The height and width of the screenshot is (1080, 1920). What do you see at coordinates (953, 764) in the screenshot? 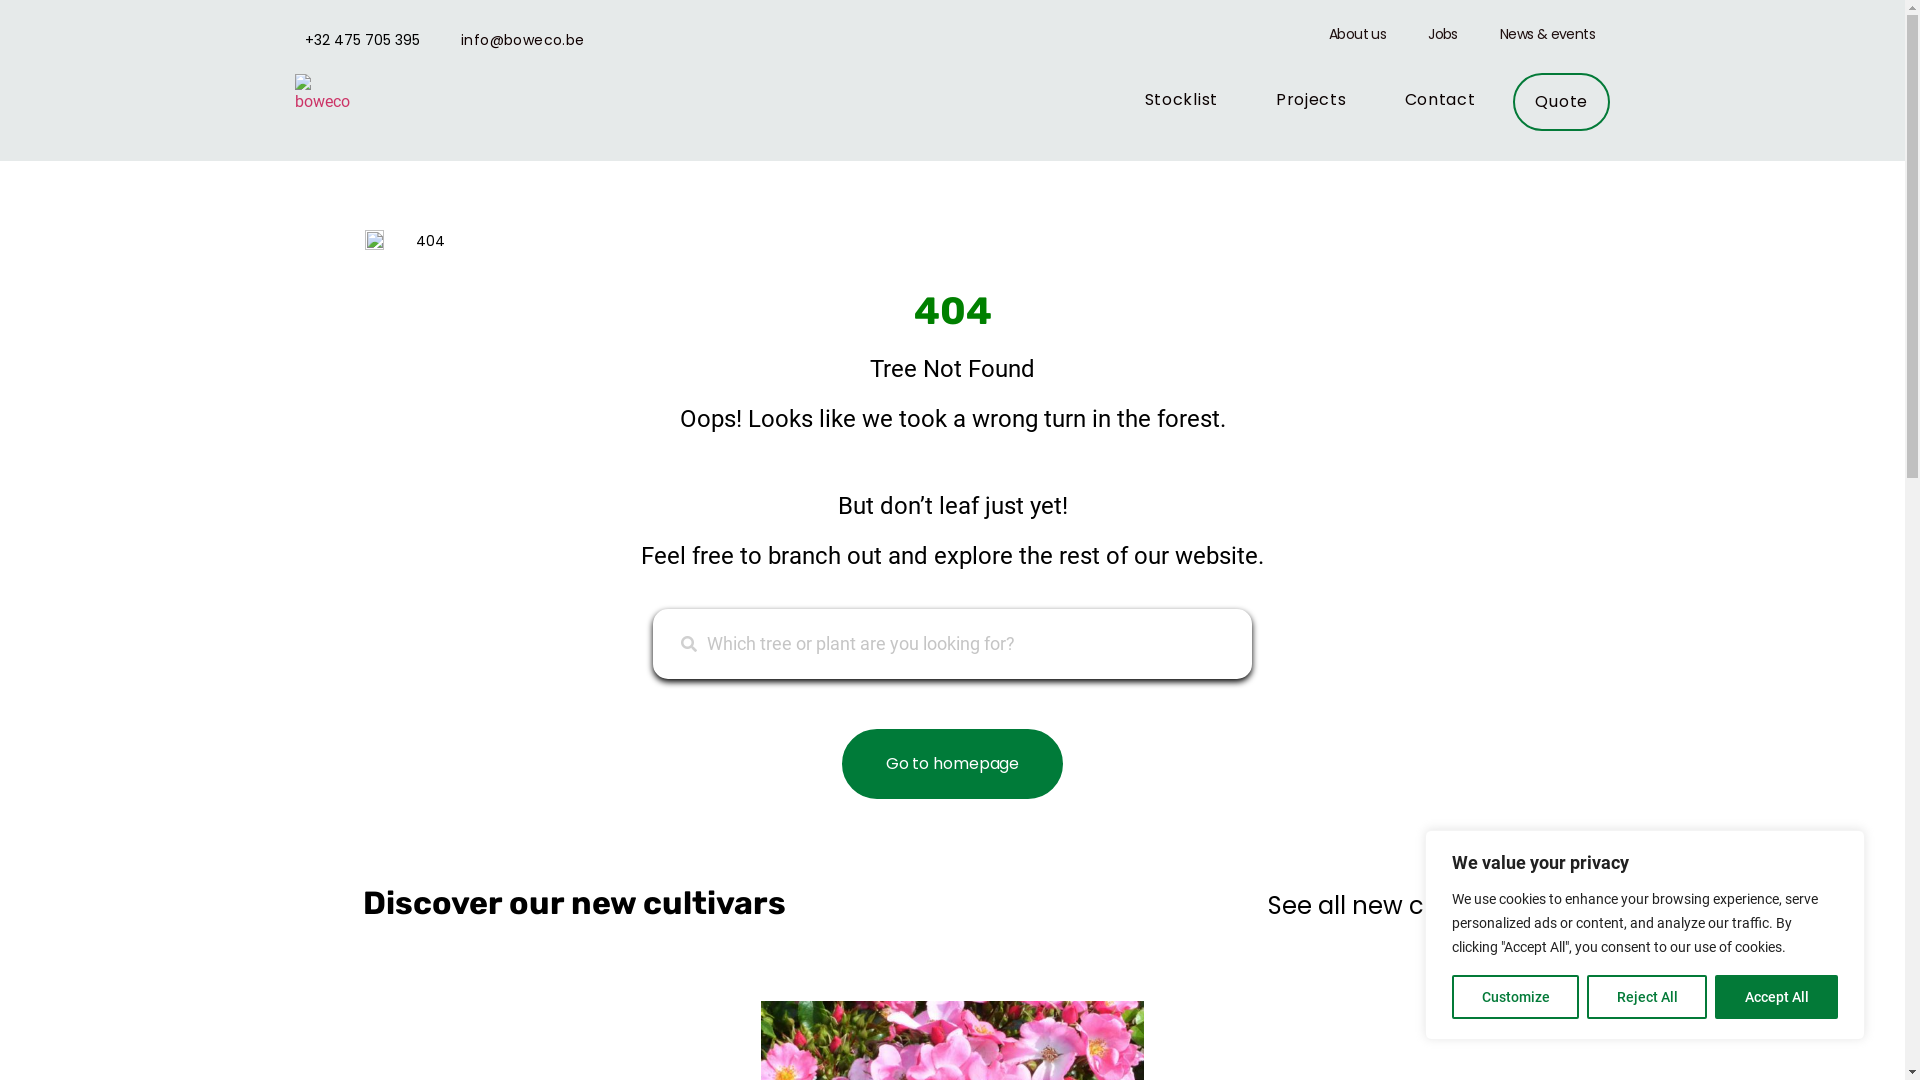
I see `Go to homepage` at bounding box center [953, 764].